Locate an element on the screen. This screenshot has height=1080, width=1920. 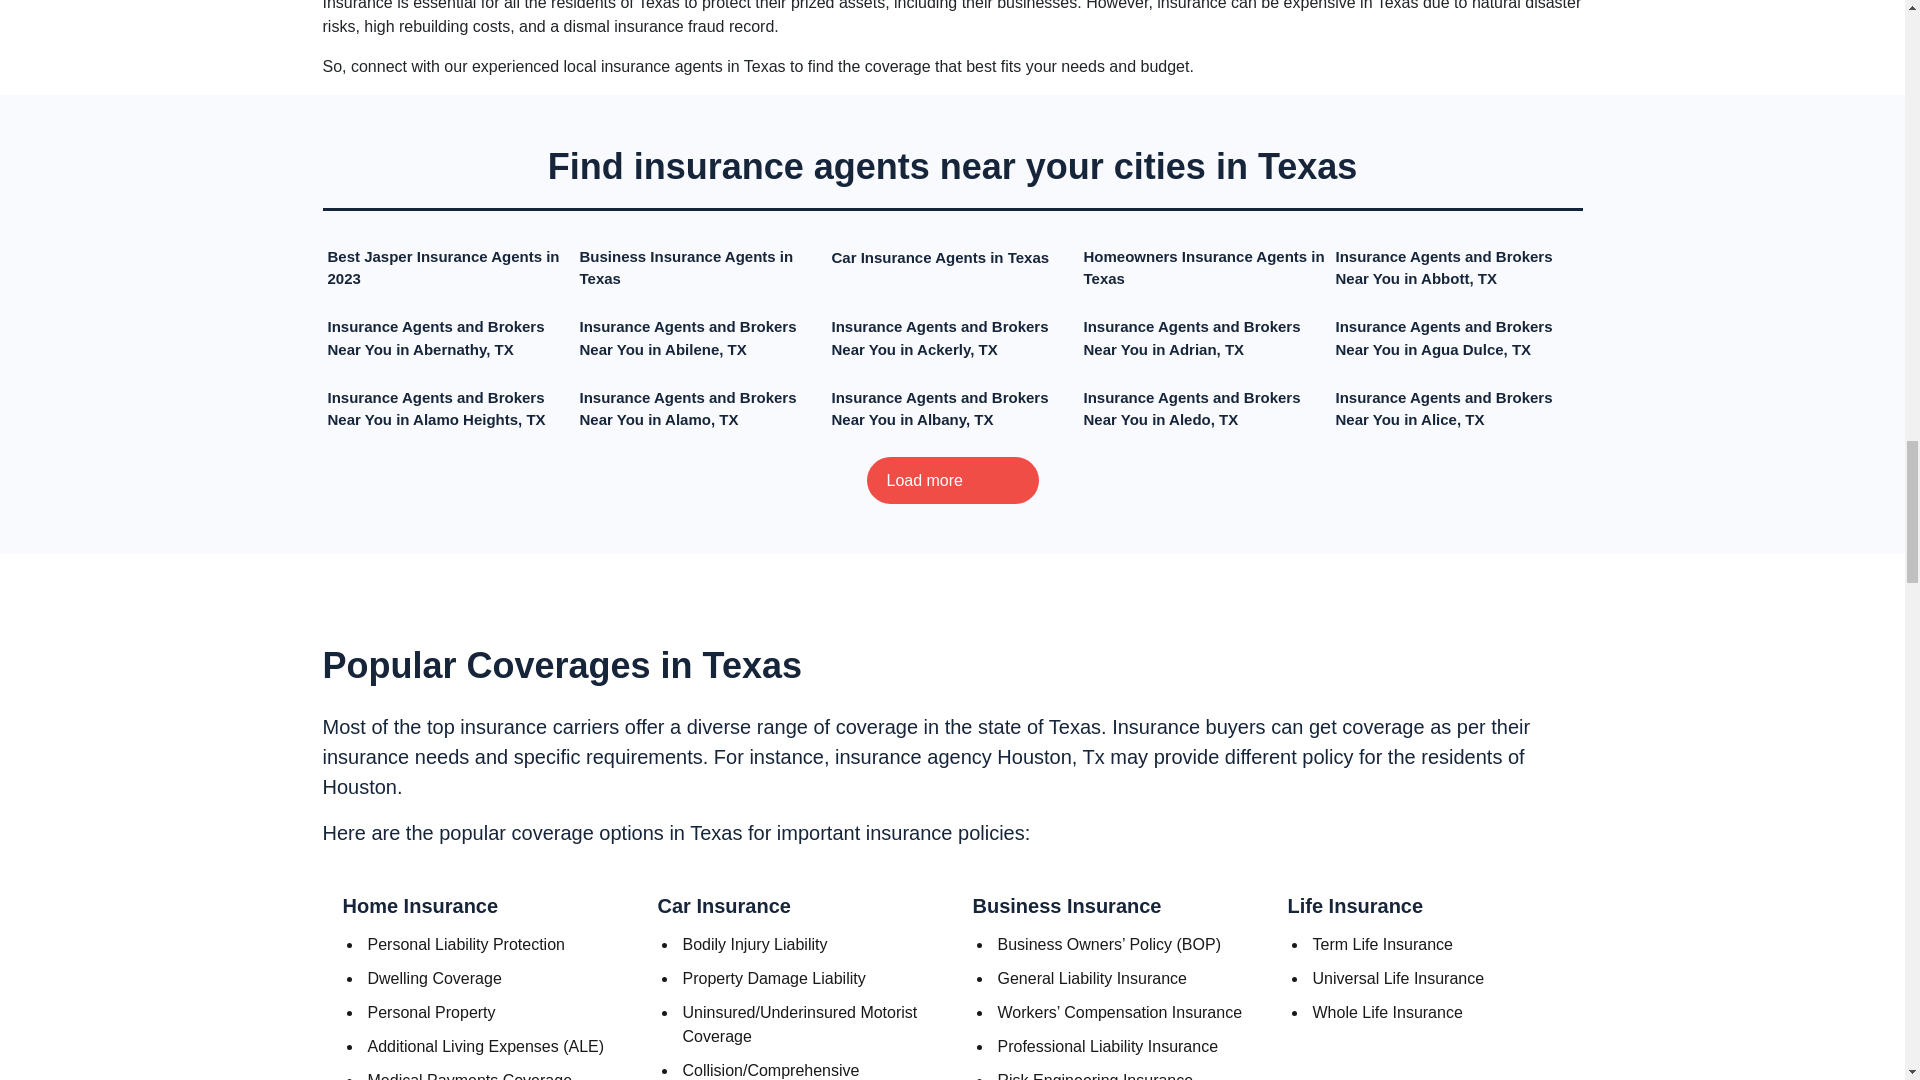
Homeowners Insurance Agents in Texas is located at coordinates (1205, 268).